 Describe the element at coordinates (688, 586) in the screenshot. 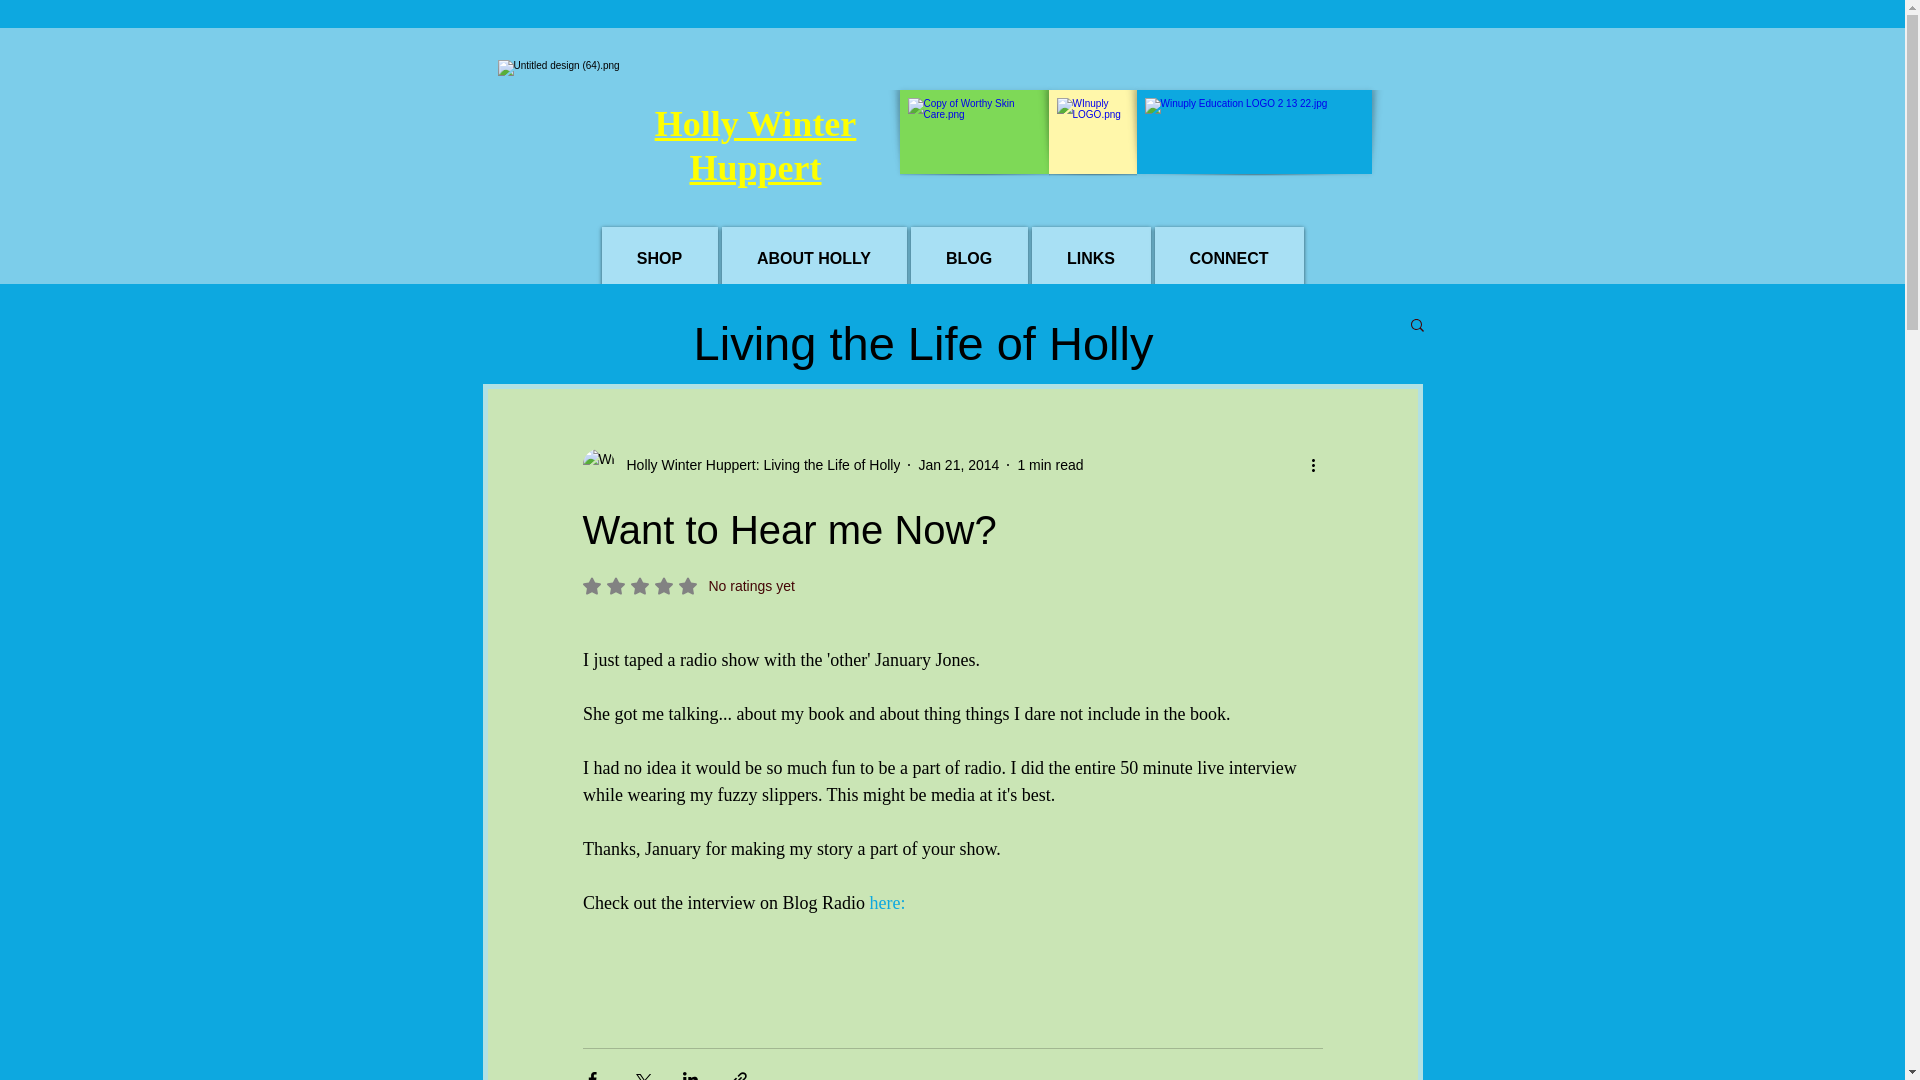

I see `1 min read` at that location.